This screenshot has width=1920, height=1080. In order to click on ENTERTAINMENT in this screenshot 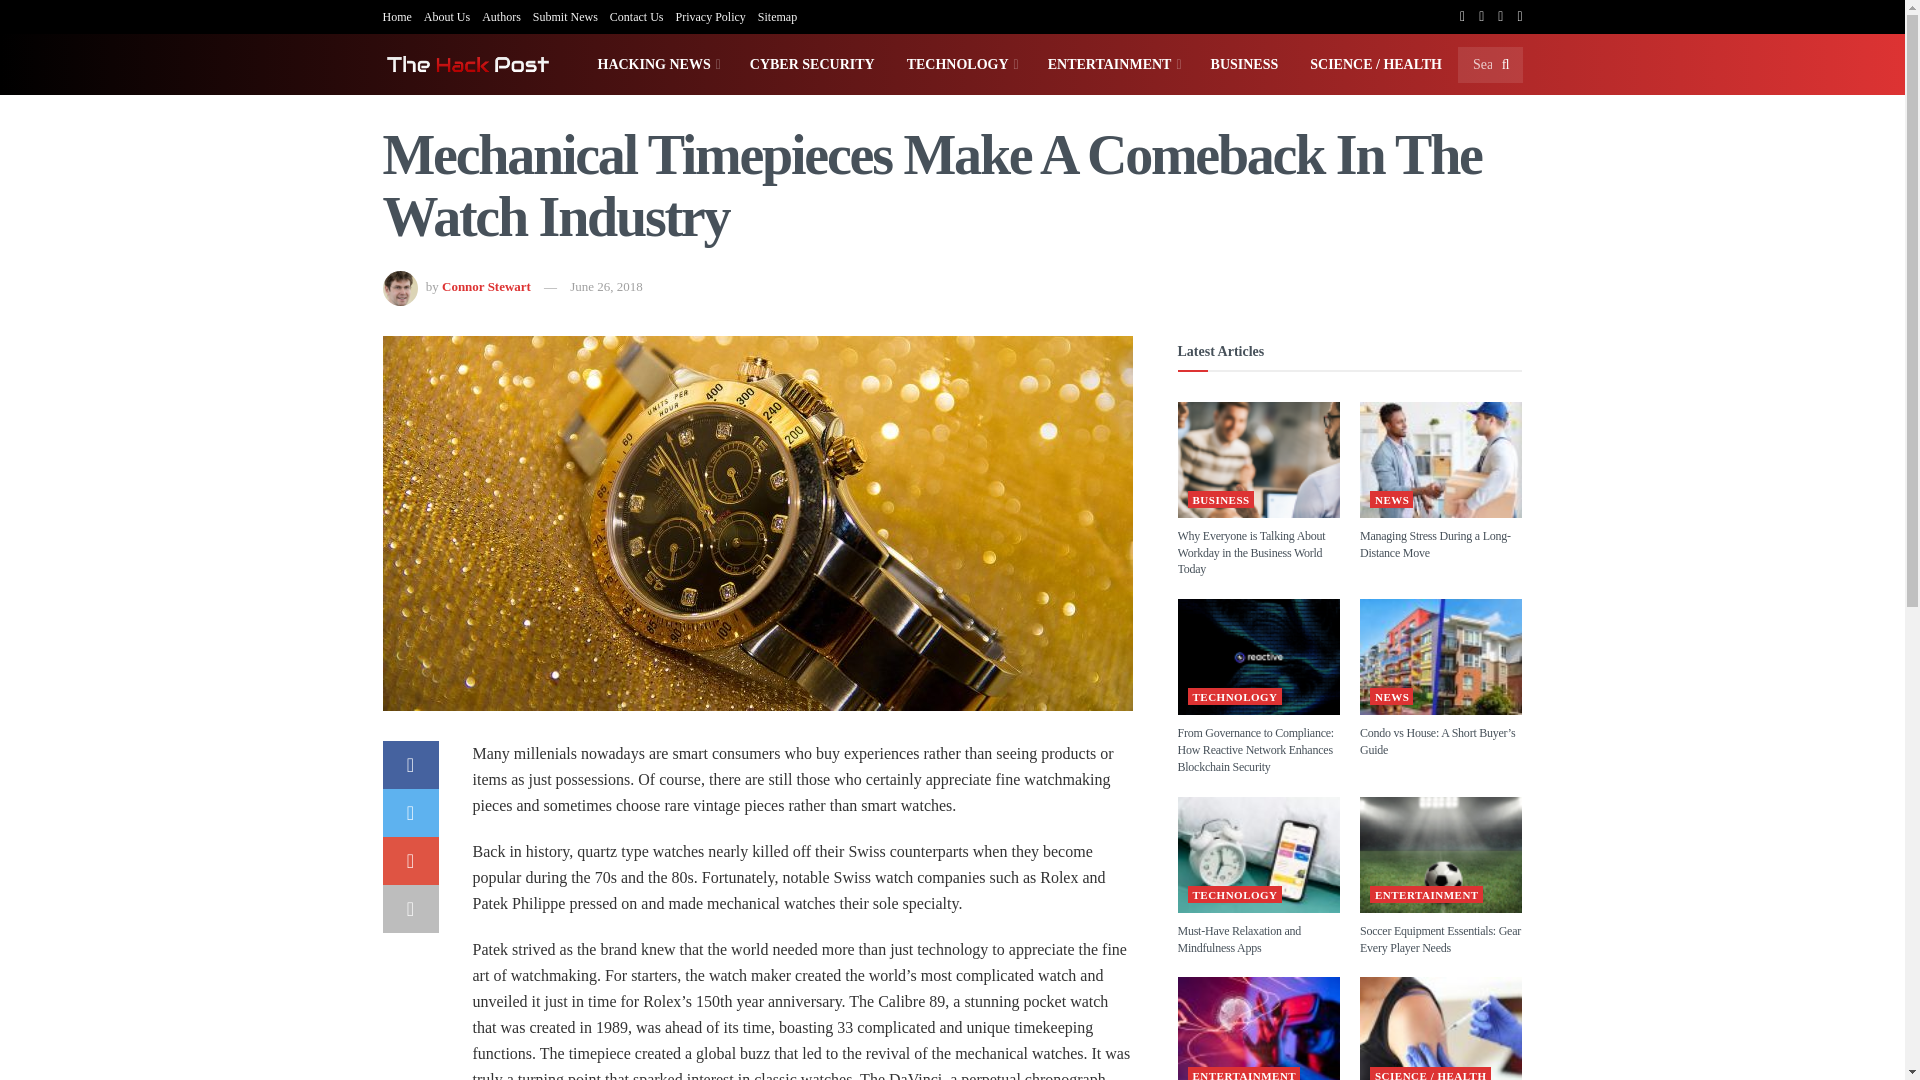, I will do `click(1113, 64)`.